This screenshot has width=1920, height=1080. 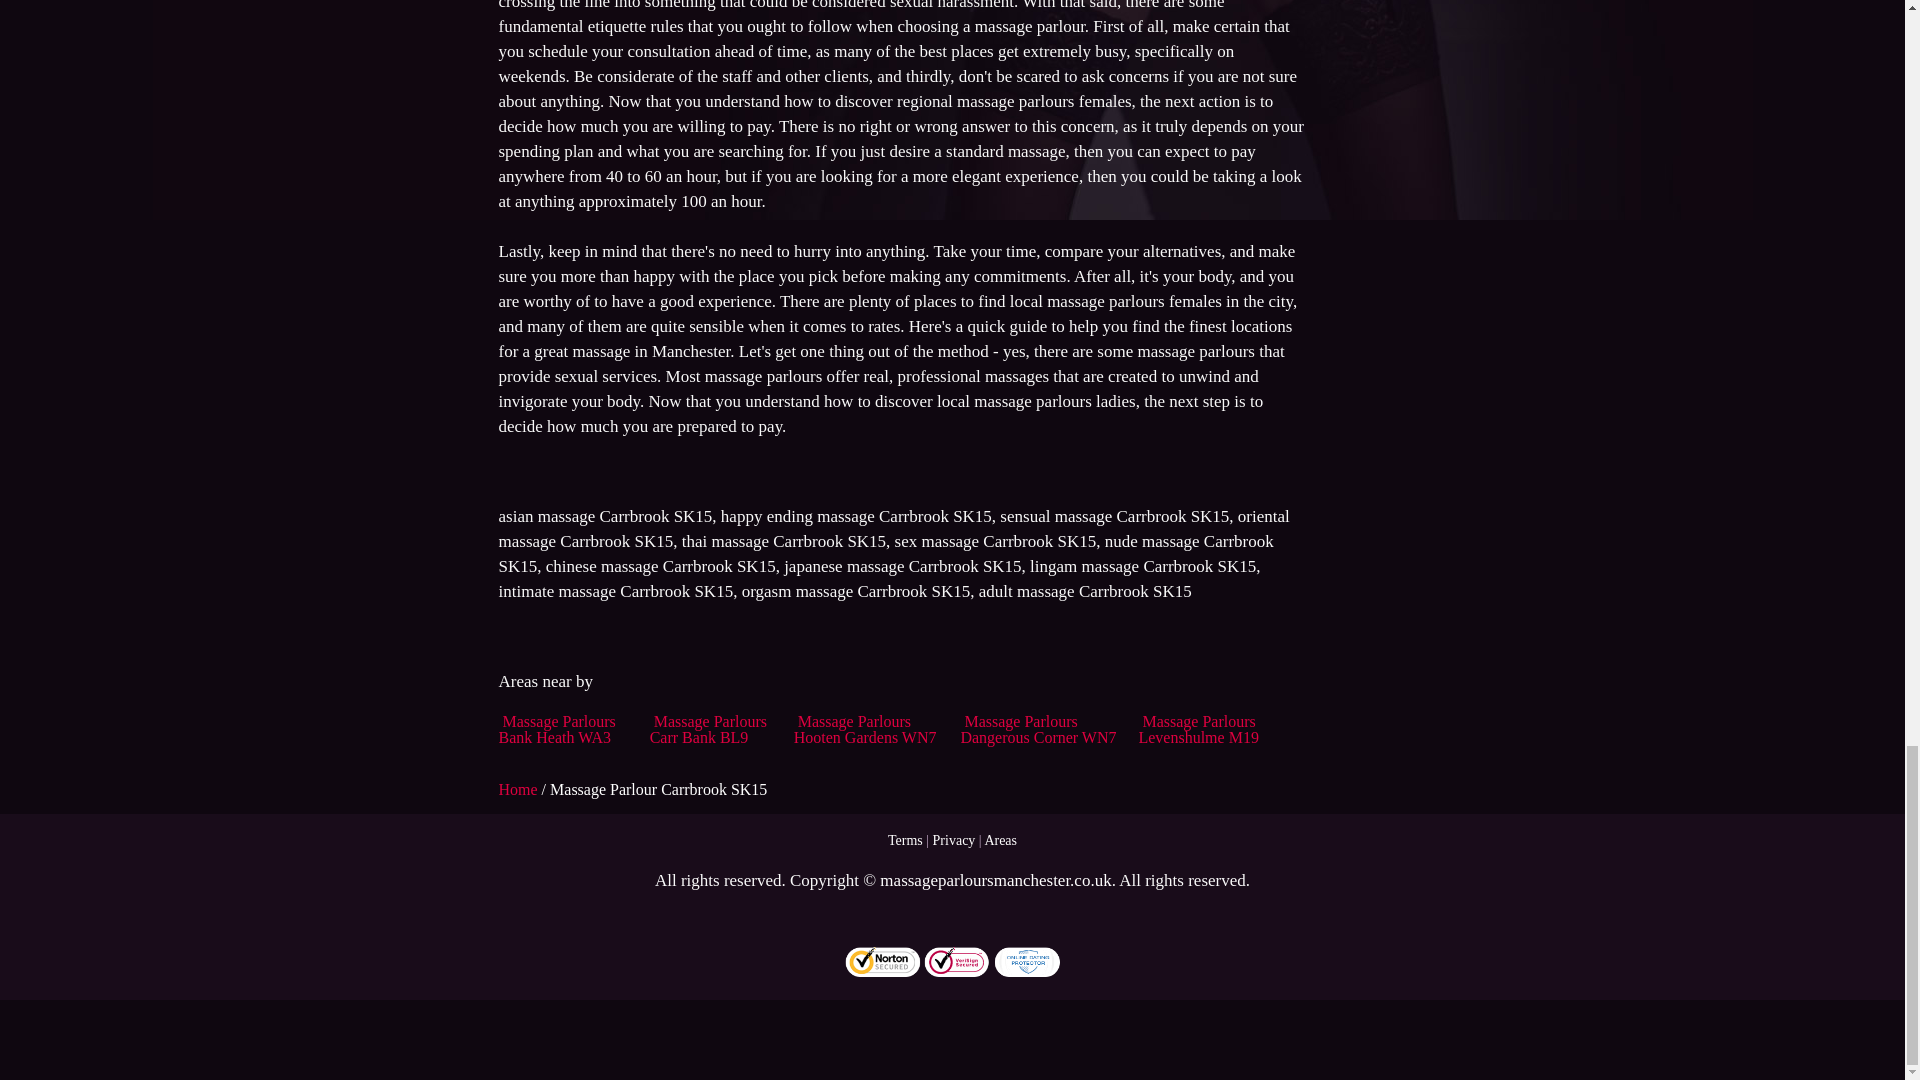 What do you see at coordinates (905, 840) in the screenshot?
I see `Terms` at bounding box center [905, 840].